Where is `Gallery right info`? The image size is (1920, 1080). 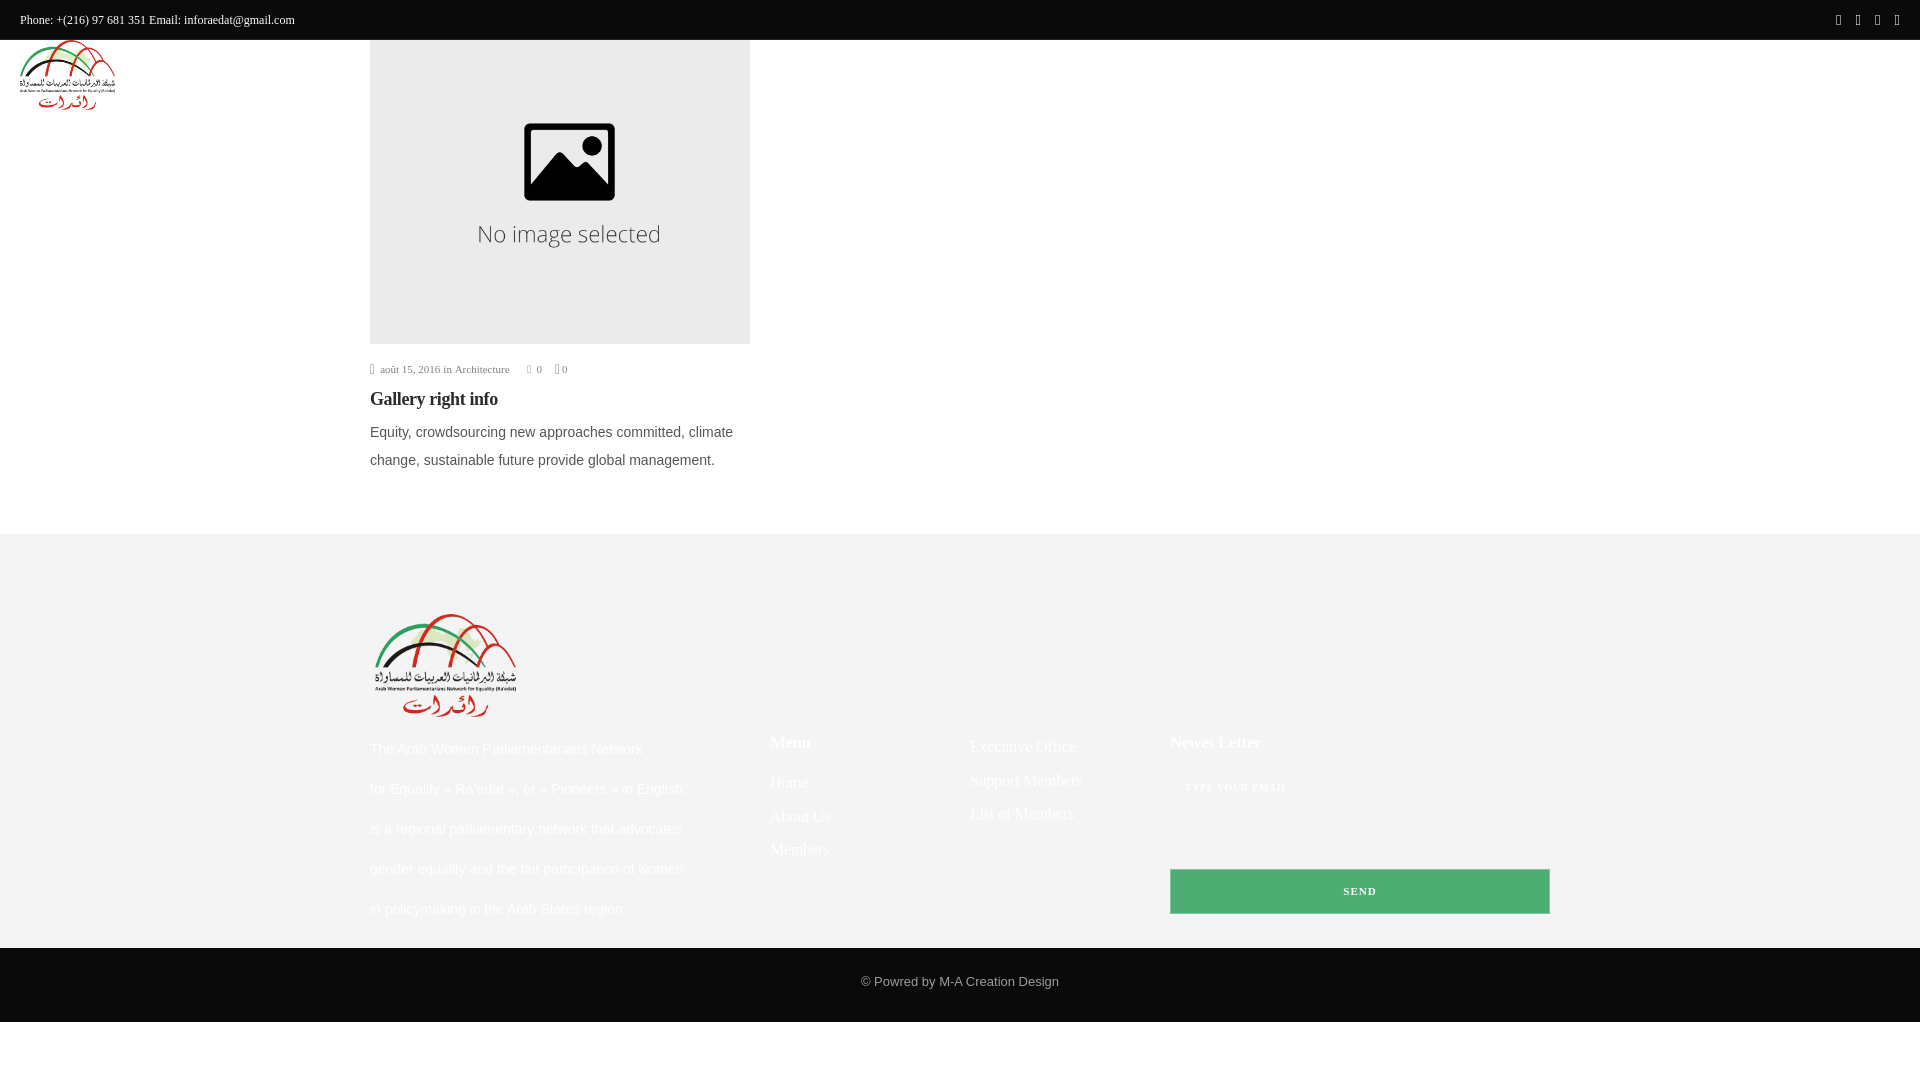 Gallery right info is located at coordinates (434, 398).